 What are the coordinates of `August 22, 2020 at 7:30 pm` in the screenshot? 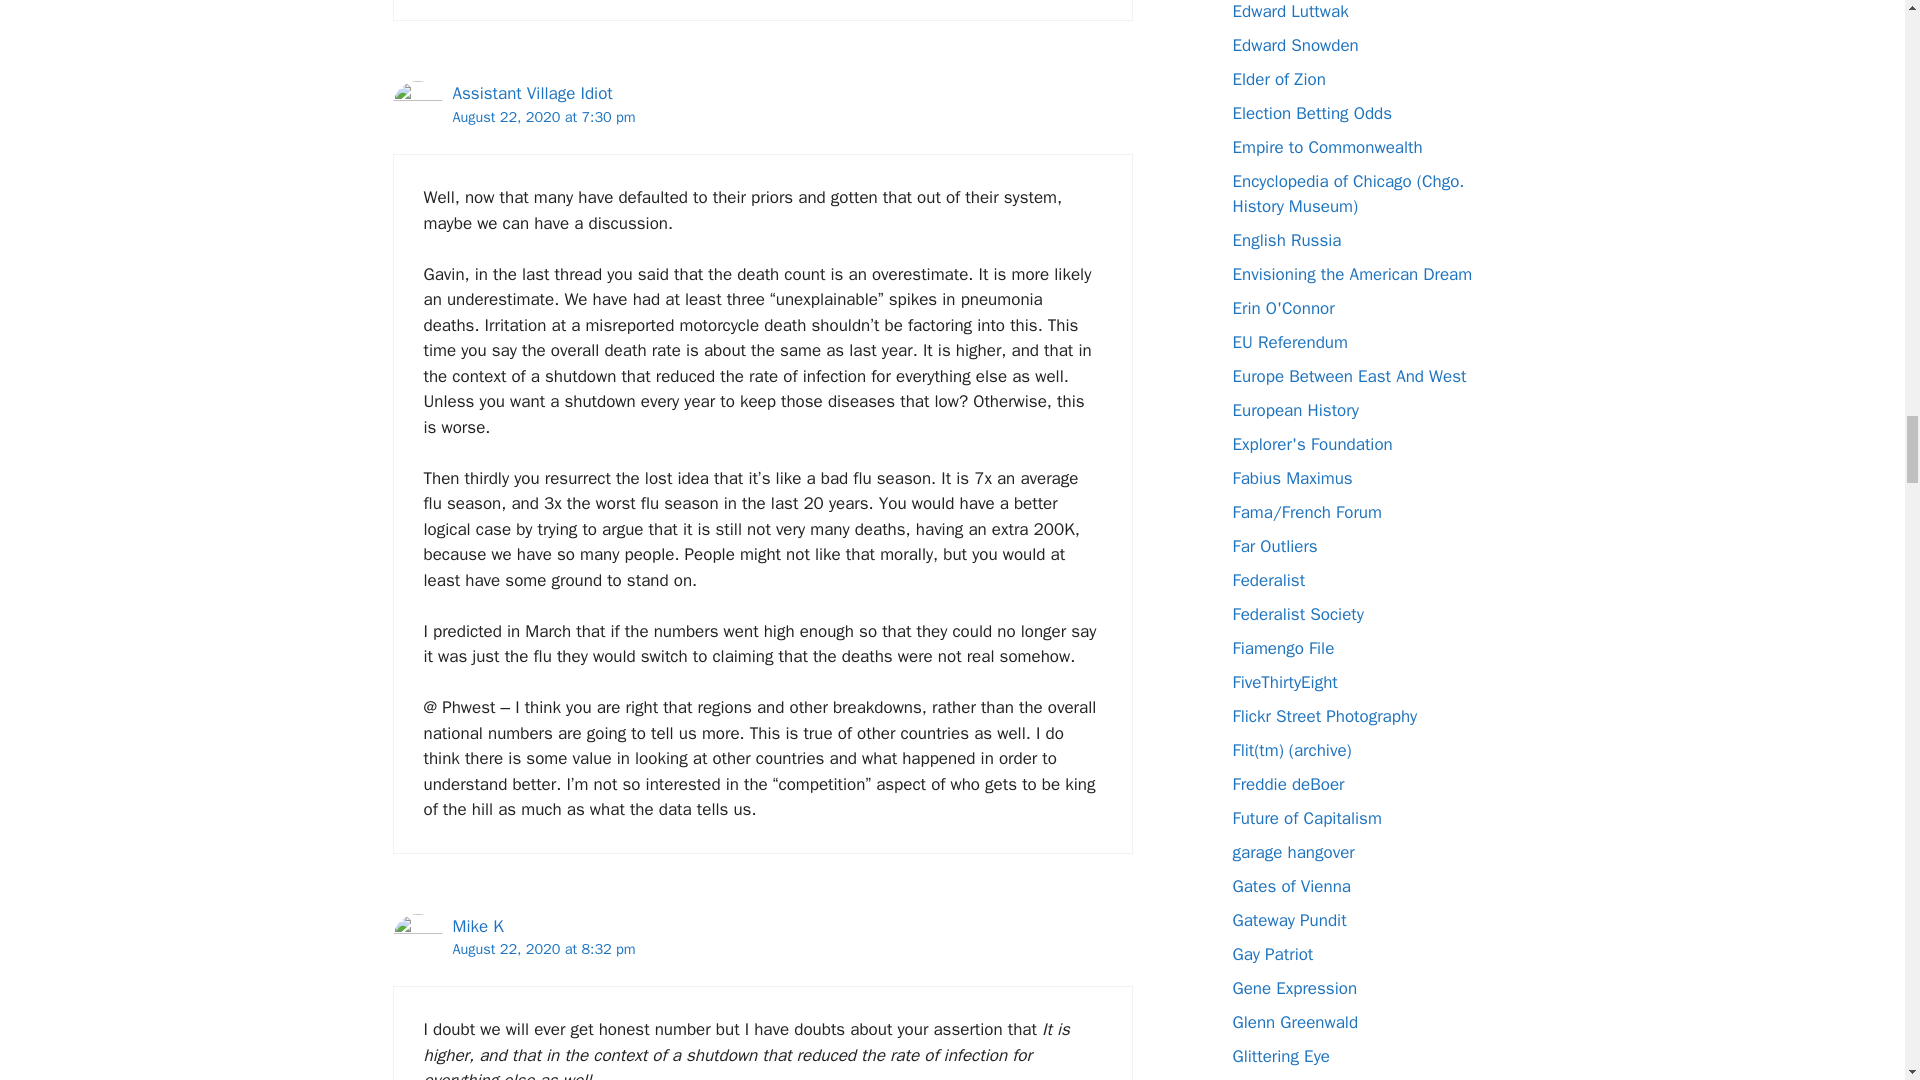 It's located at (543, 117).